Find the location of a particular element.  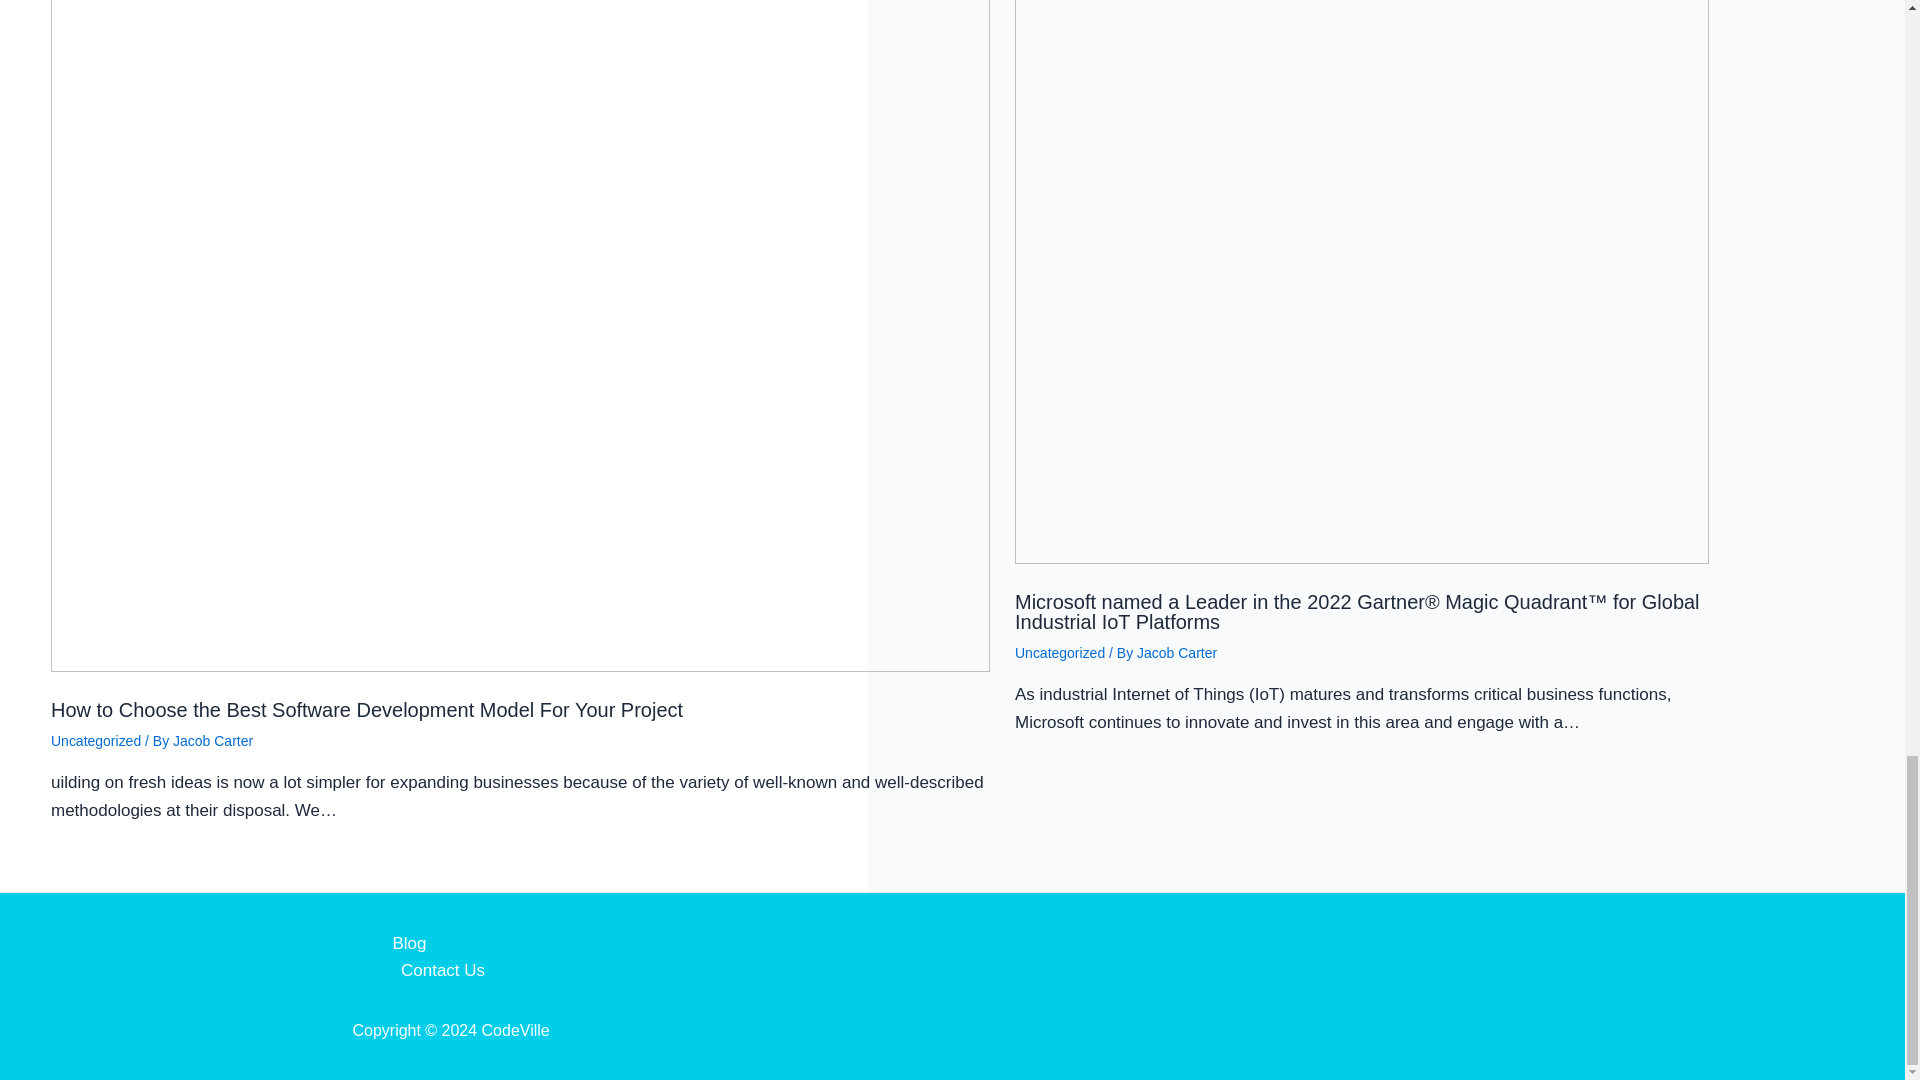

Uncategorized is located at coordinates (1060, 652).